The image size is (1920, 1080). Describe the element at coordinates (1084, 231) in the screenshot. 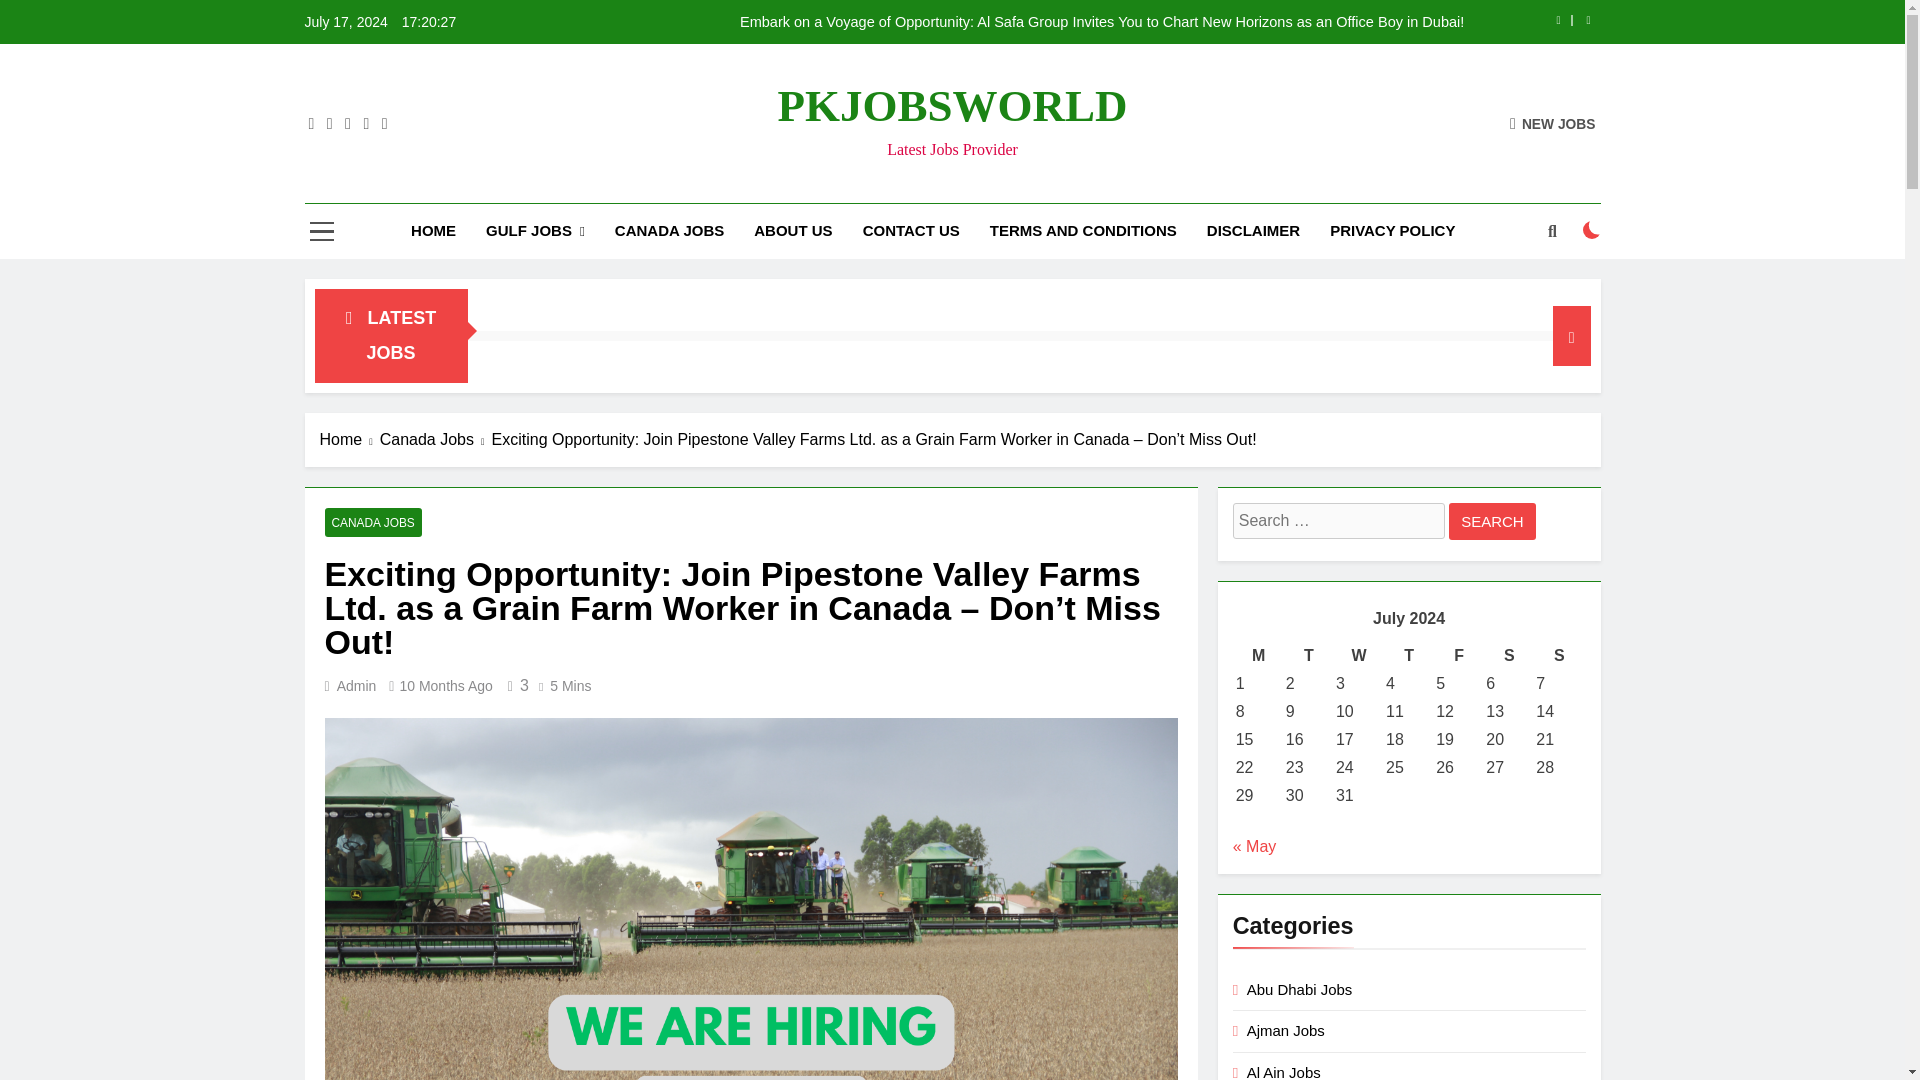

I see `TERMS AND CONDITIONS` at that location.